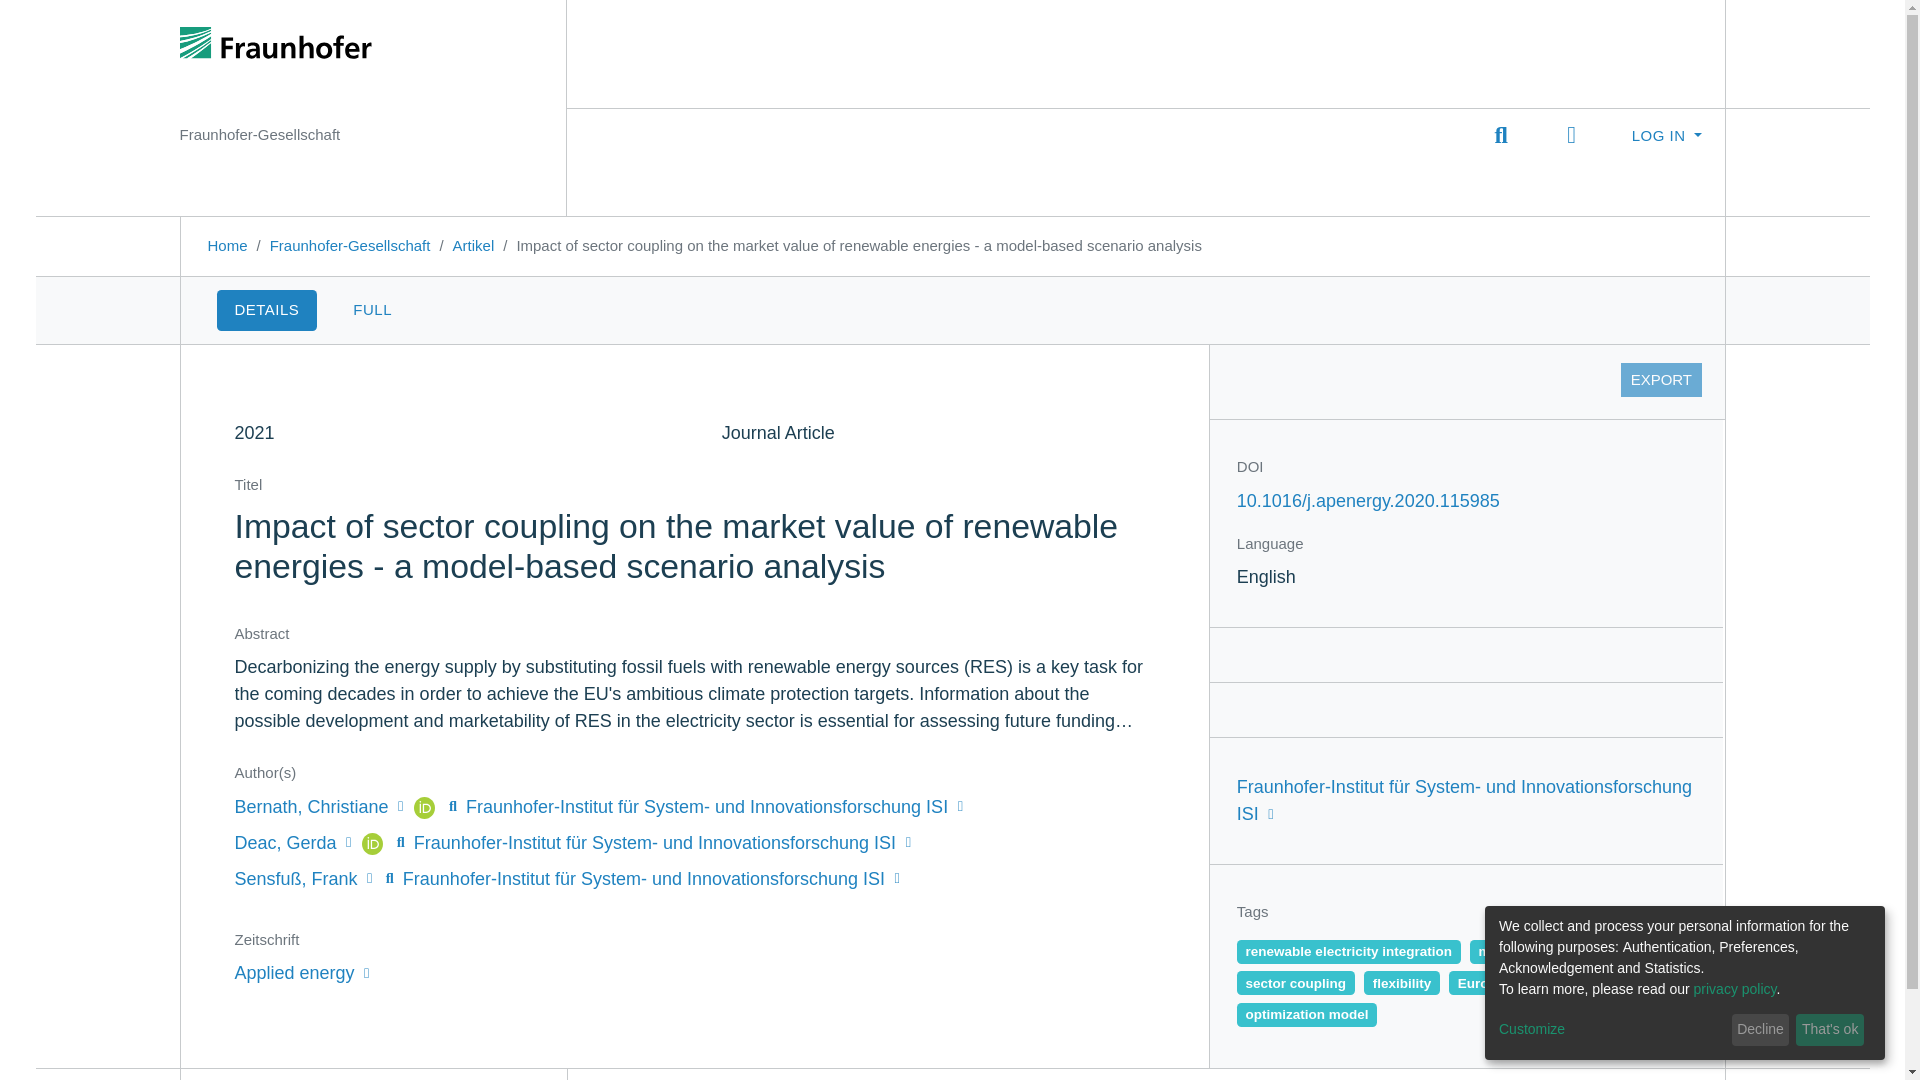  I want to click on Full, so click(372, 310).